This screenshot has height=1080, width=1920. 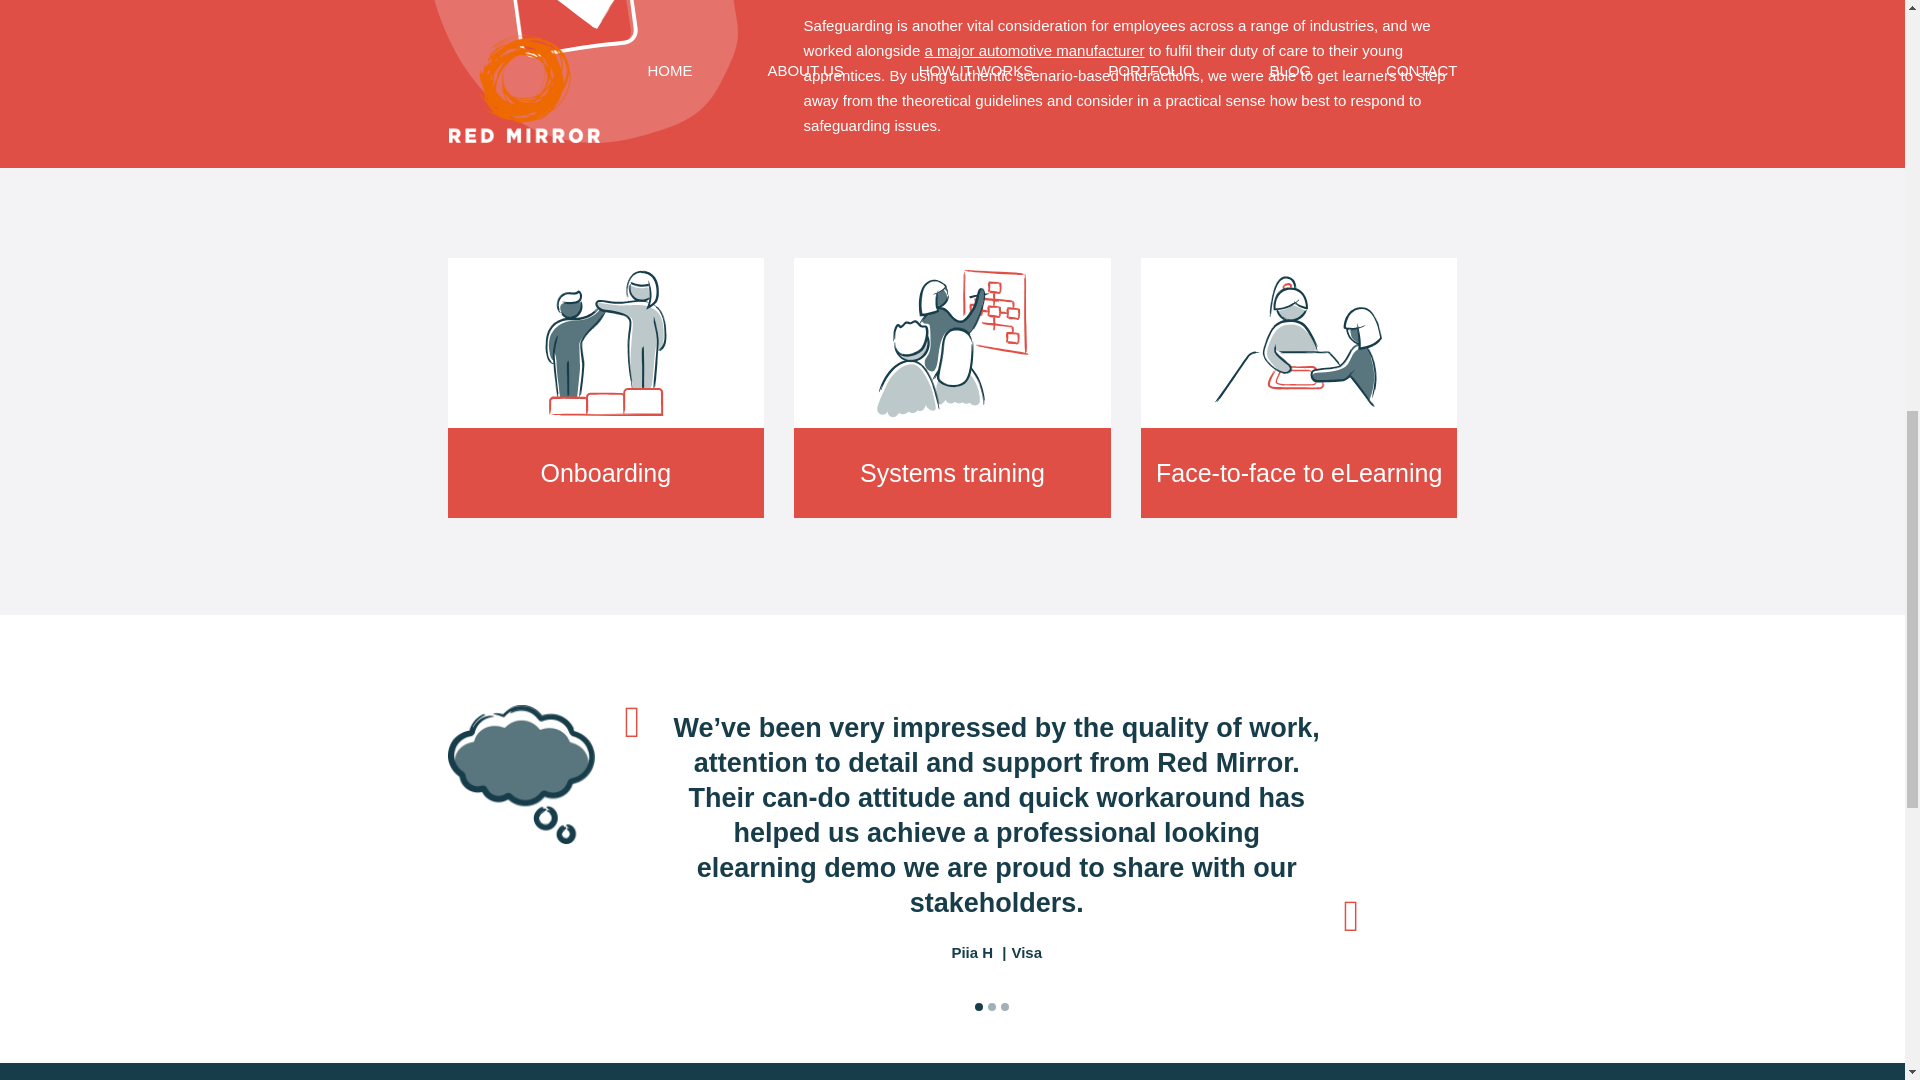 What do you see at coordinates (992, 1006) in the screenshot?
I see `2` at bounding box center [992, 1006].